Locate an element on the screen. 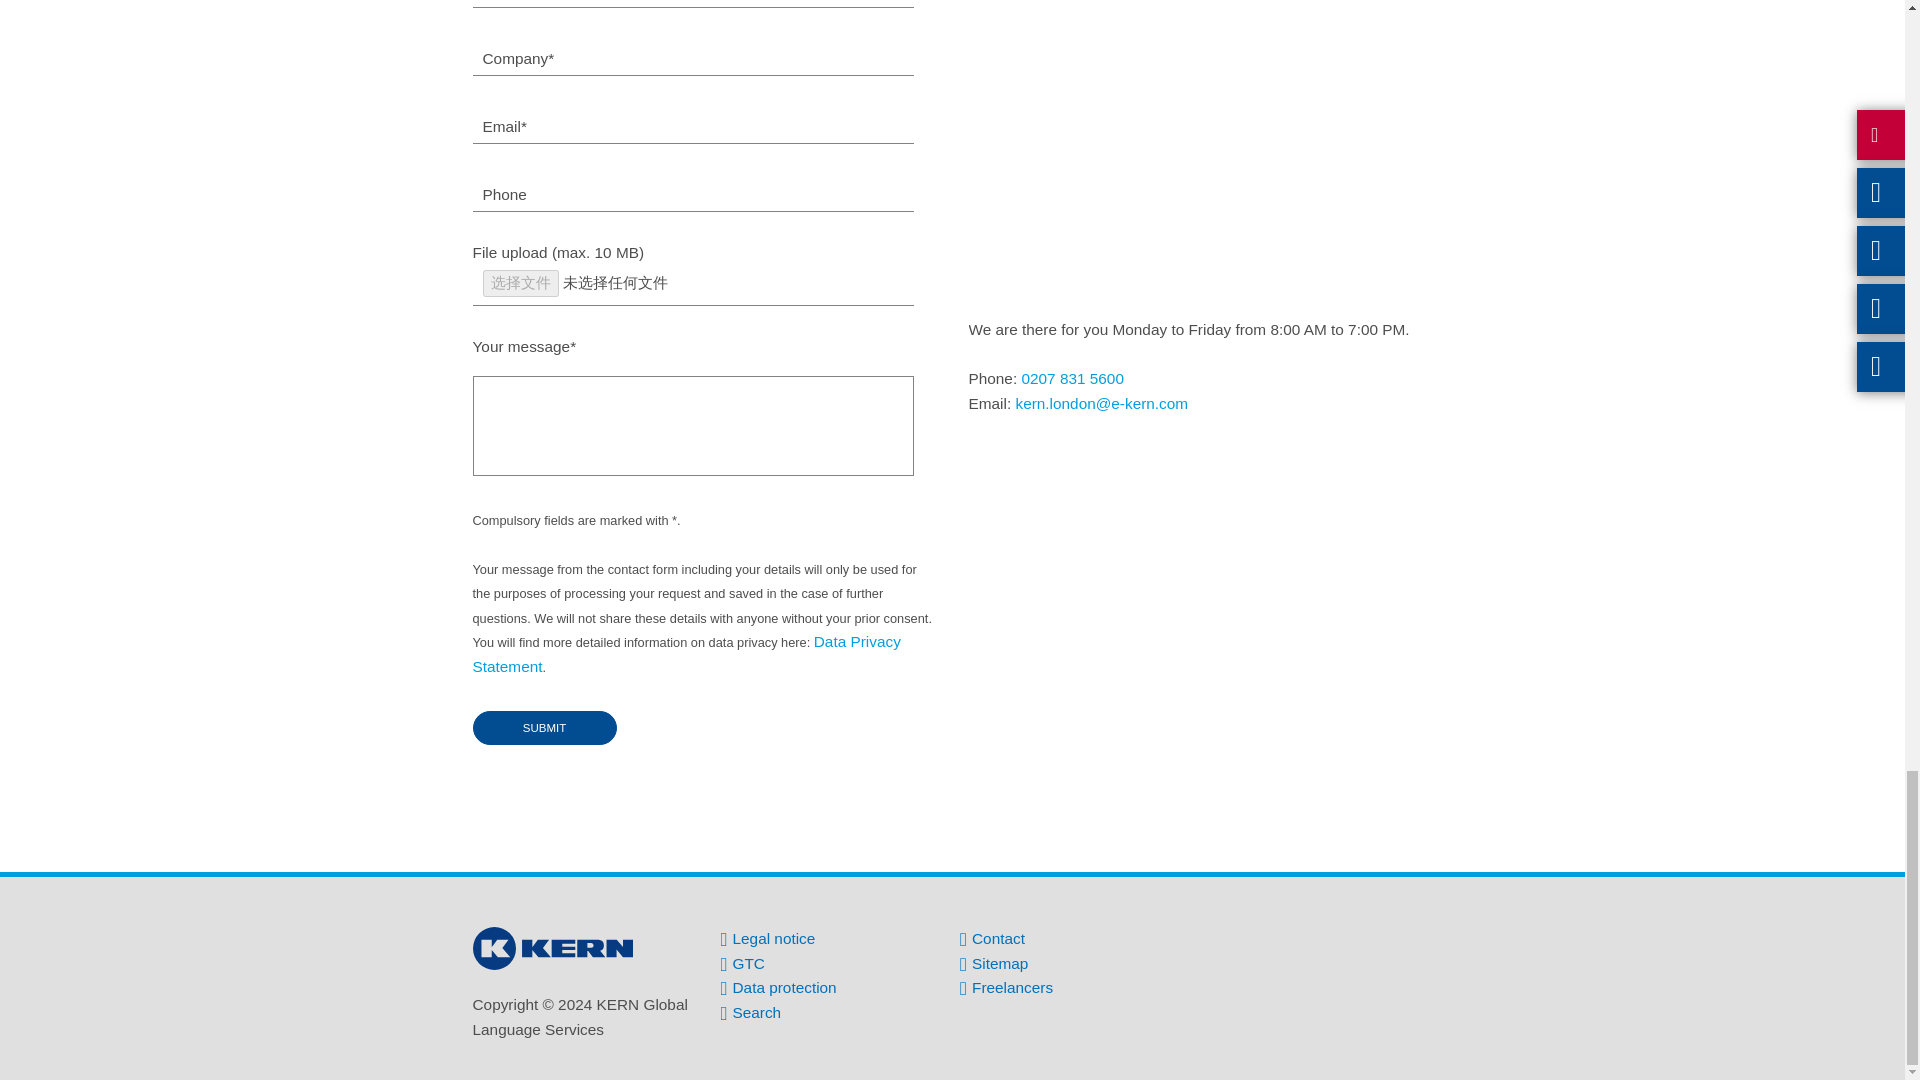 Image resolution: width=1920 pixels, height=1080 pixels. Data Privacy Statement is located at coordinates (686, 654).